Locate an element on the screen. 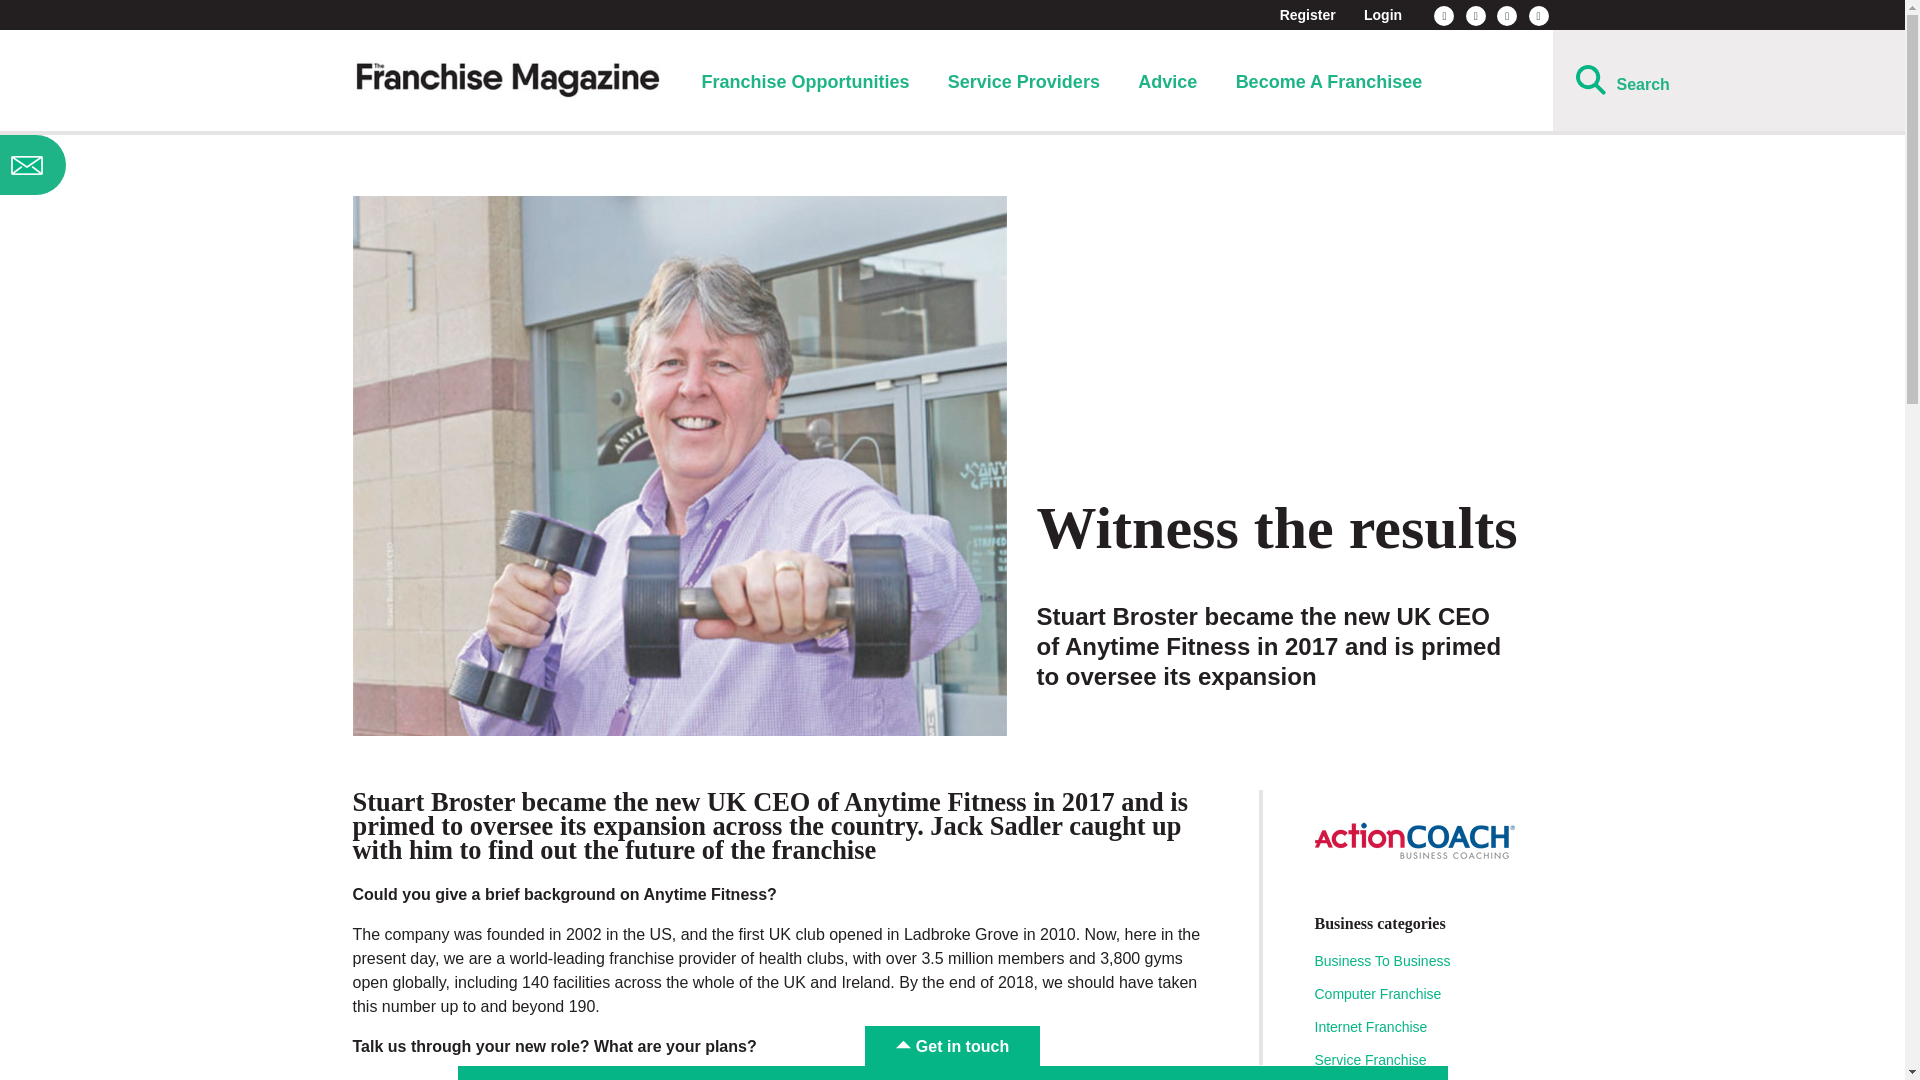  Service Providers is located at coordinates (1024, 82).